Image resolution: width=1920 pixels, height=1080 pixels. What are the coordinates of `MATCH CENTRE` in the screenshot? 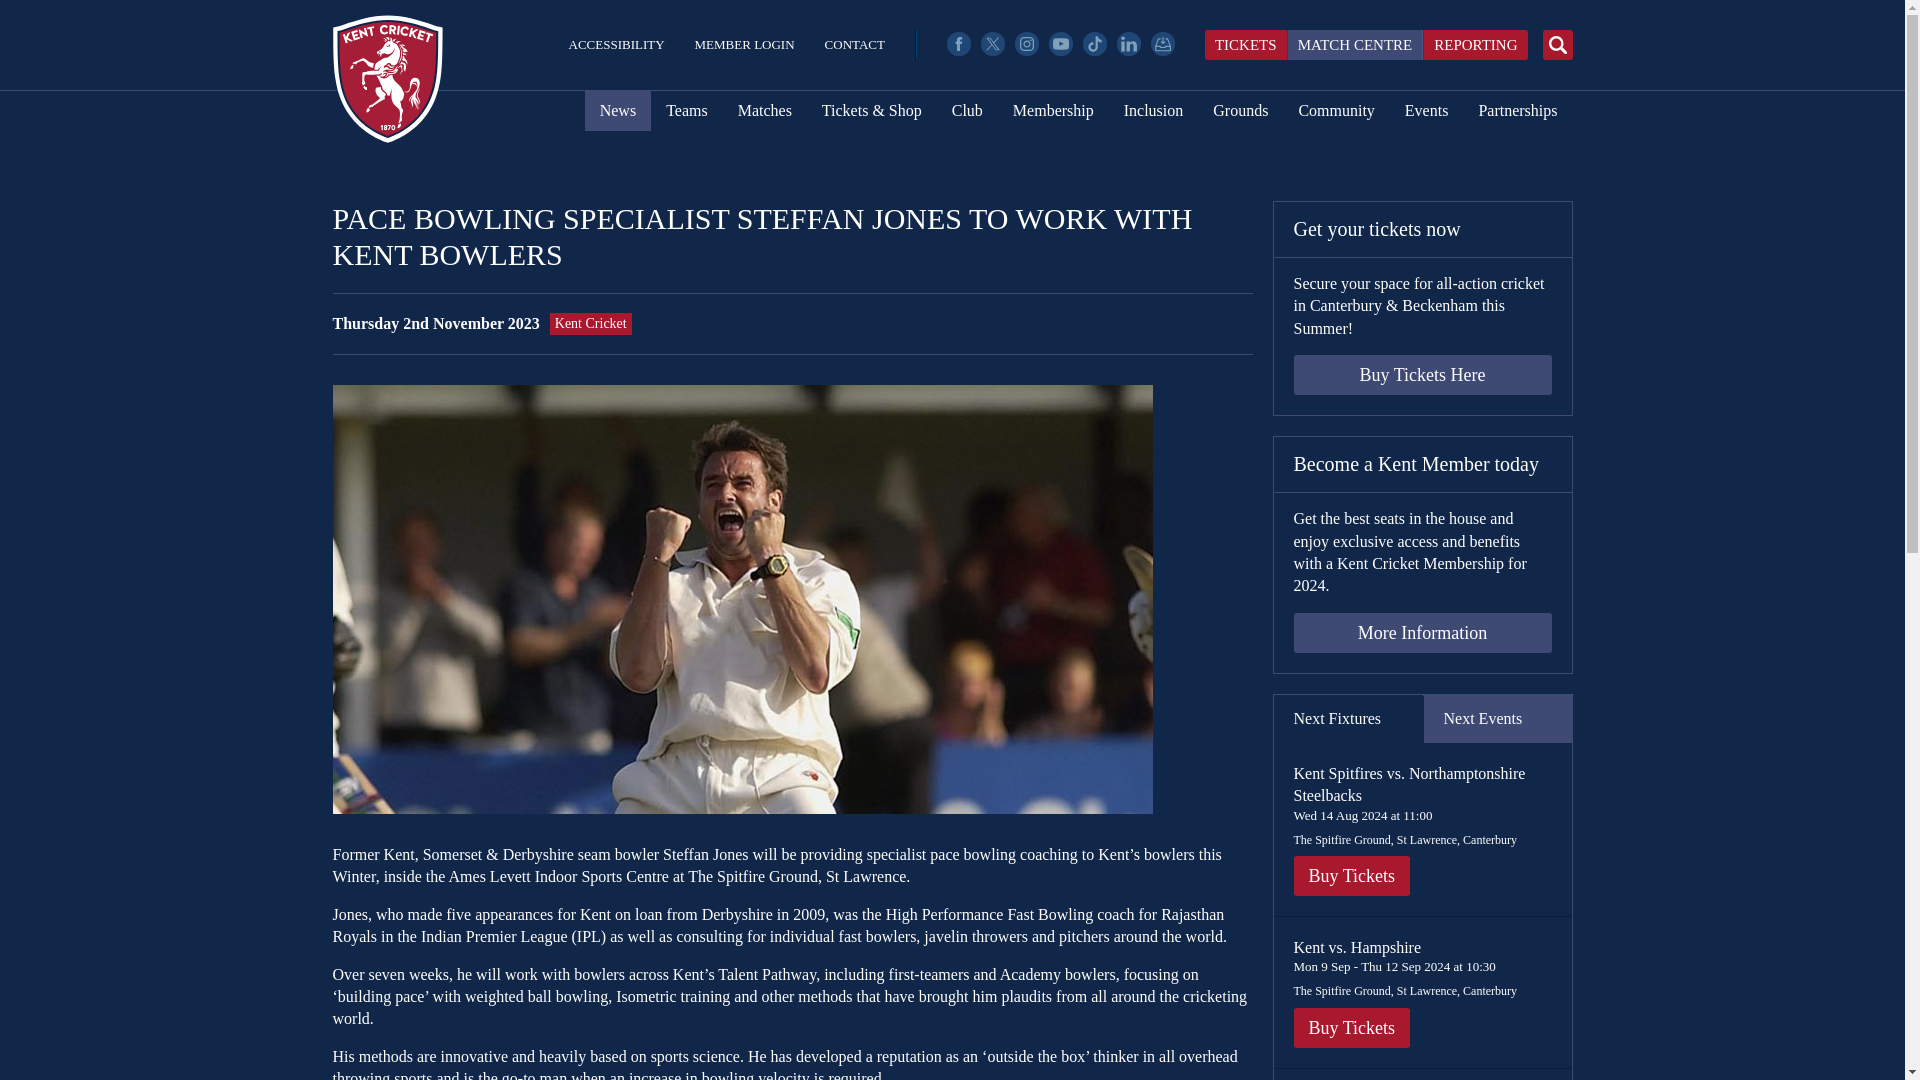 It's located at (1355, 45).